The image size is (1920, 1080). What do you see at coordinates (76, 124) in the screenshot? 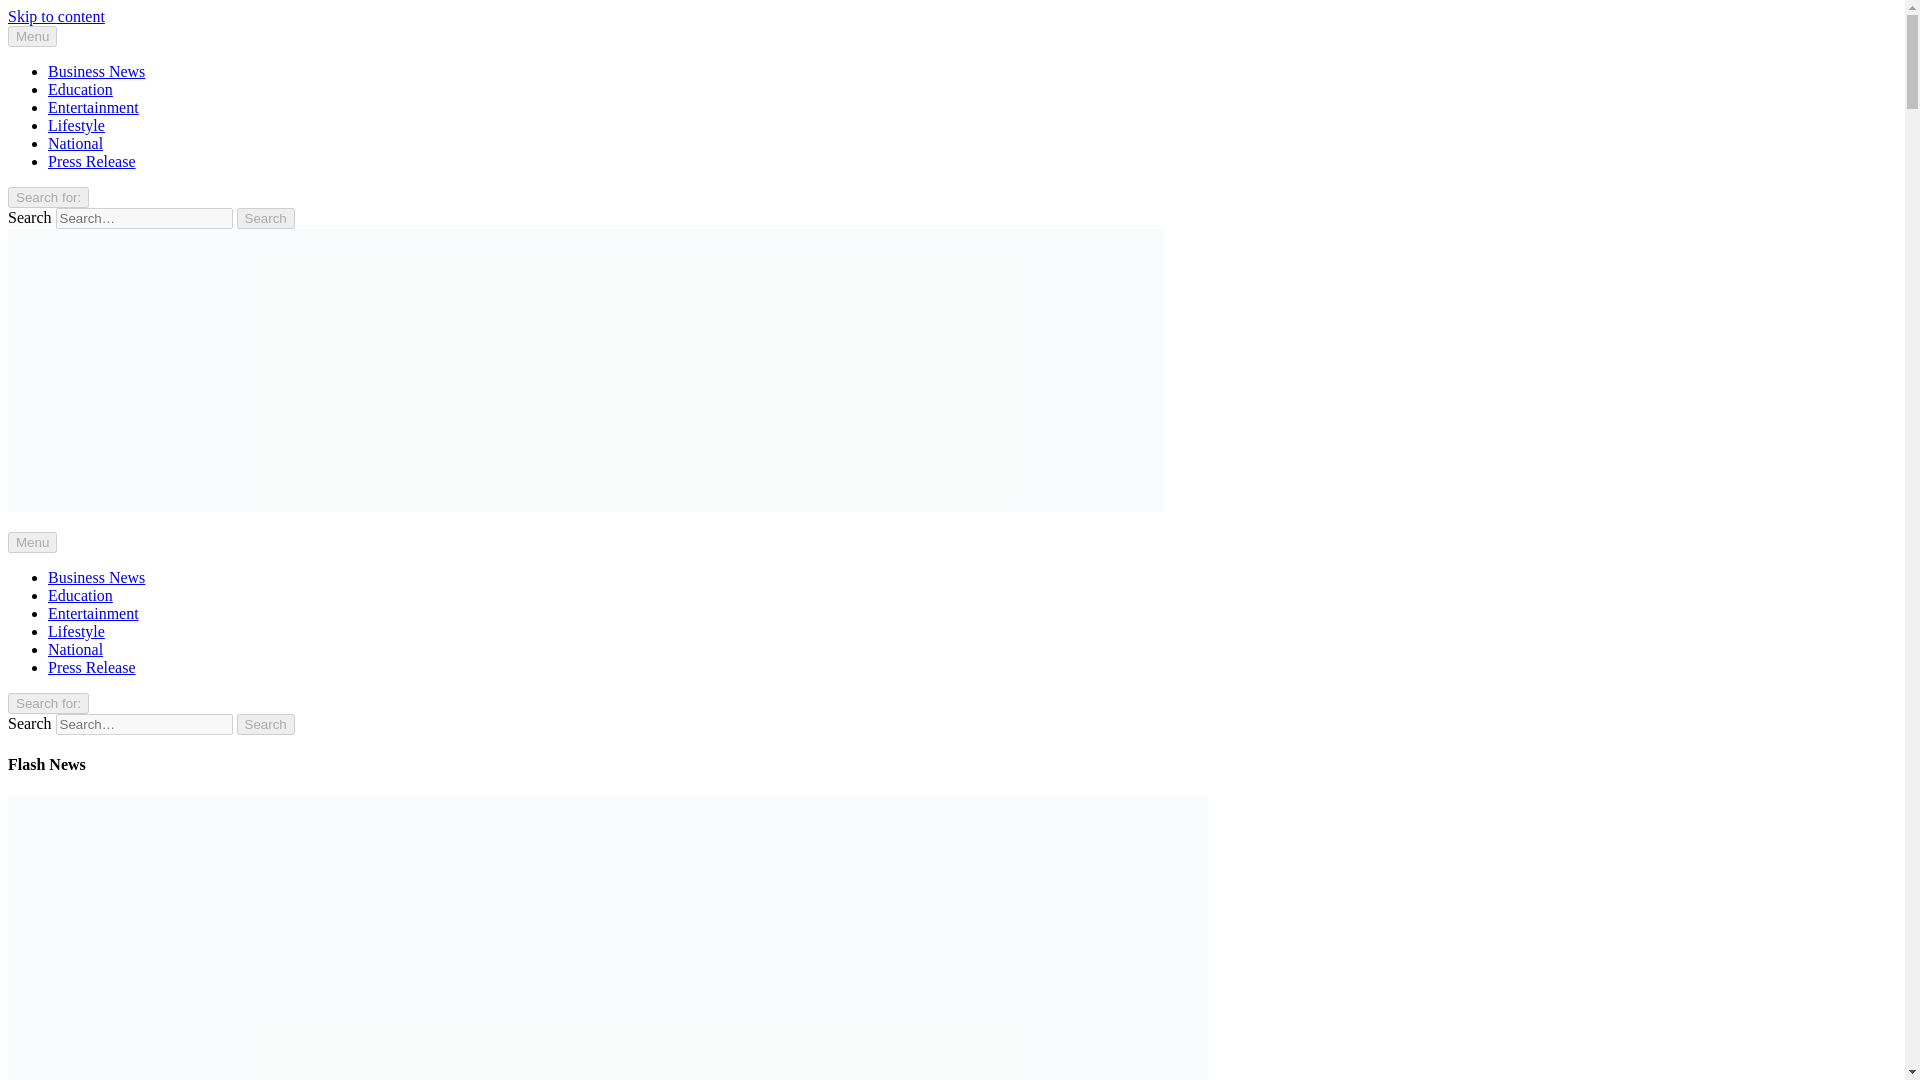
I see `Lifestyle` at bounding box center [76, 124].